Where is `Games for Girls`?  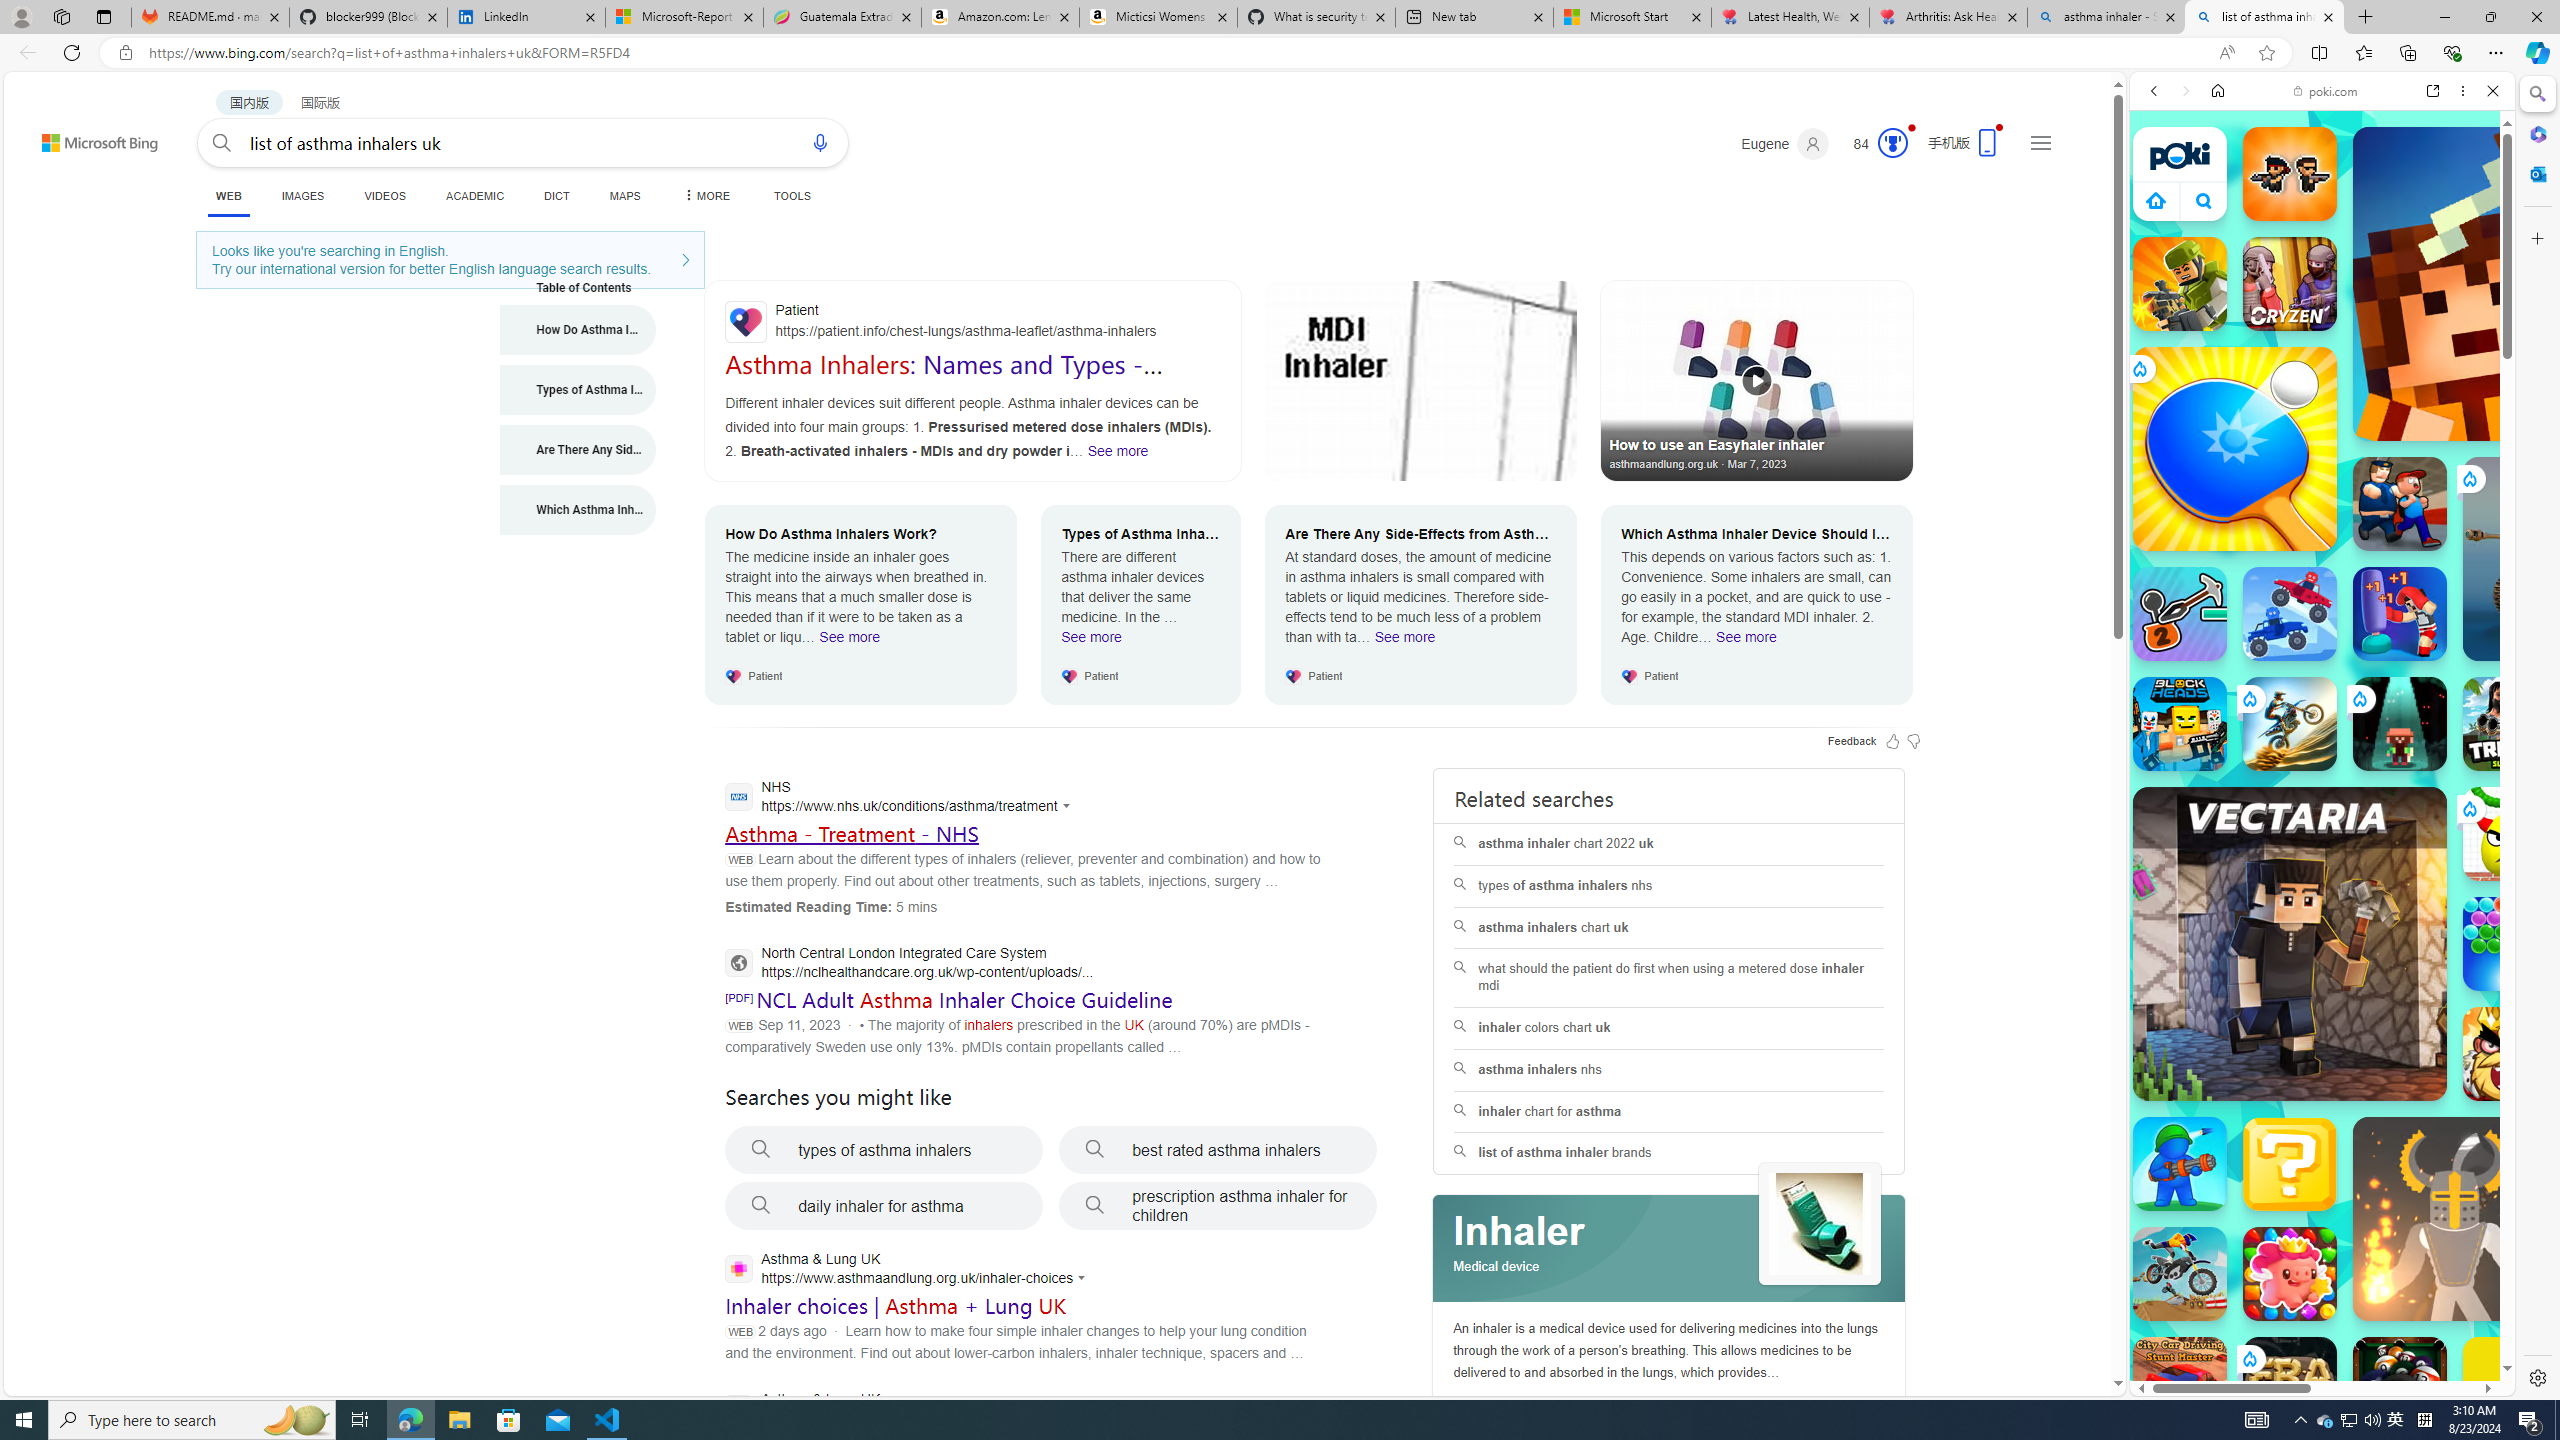 Games for Girls is located at coordinates (2322, 717).